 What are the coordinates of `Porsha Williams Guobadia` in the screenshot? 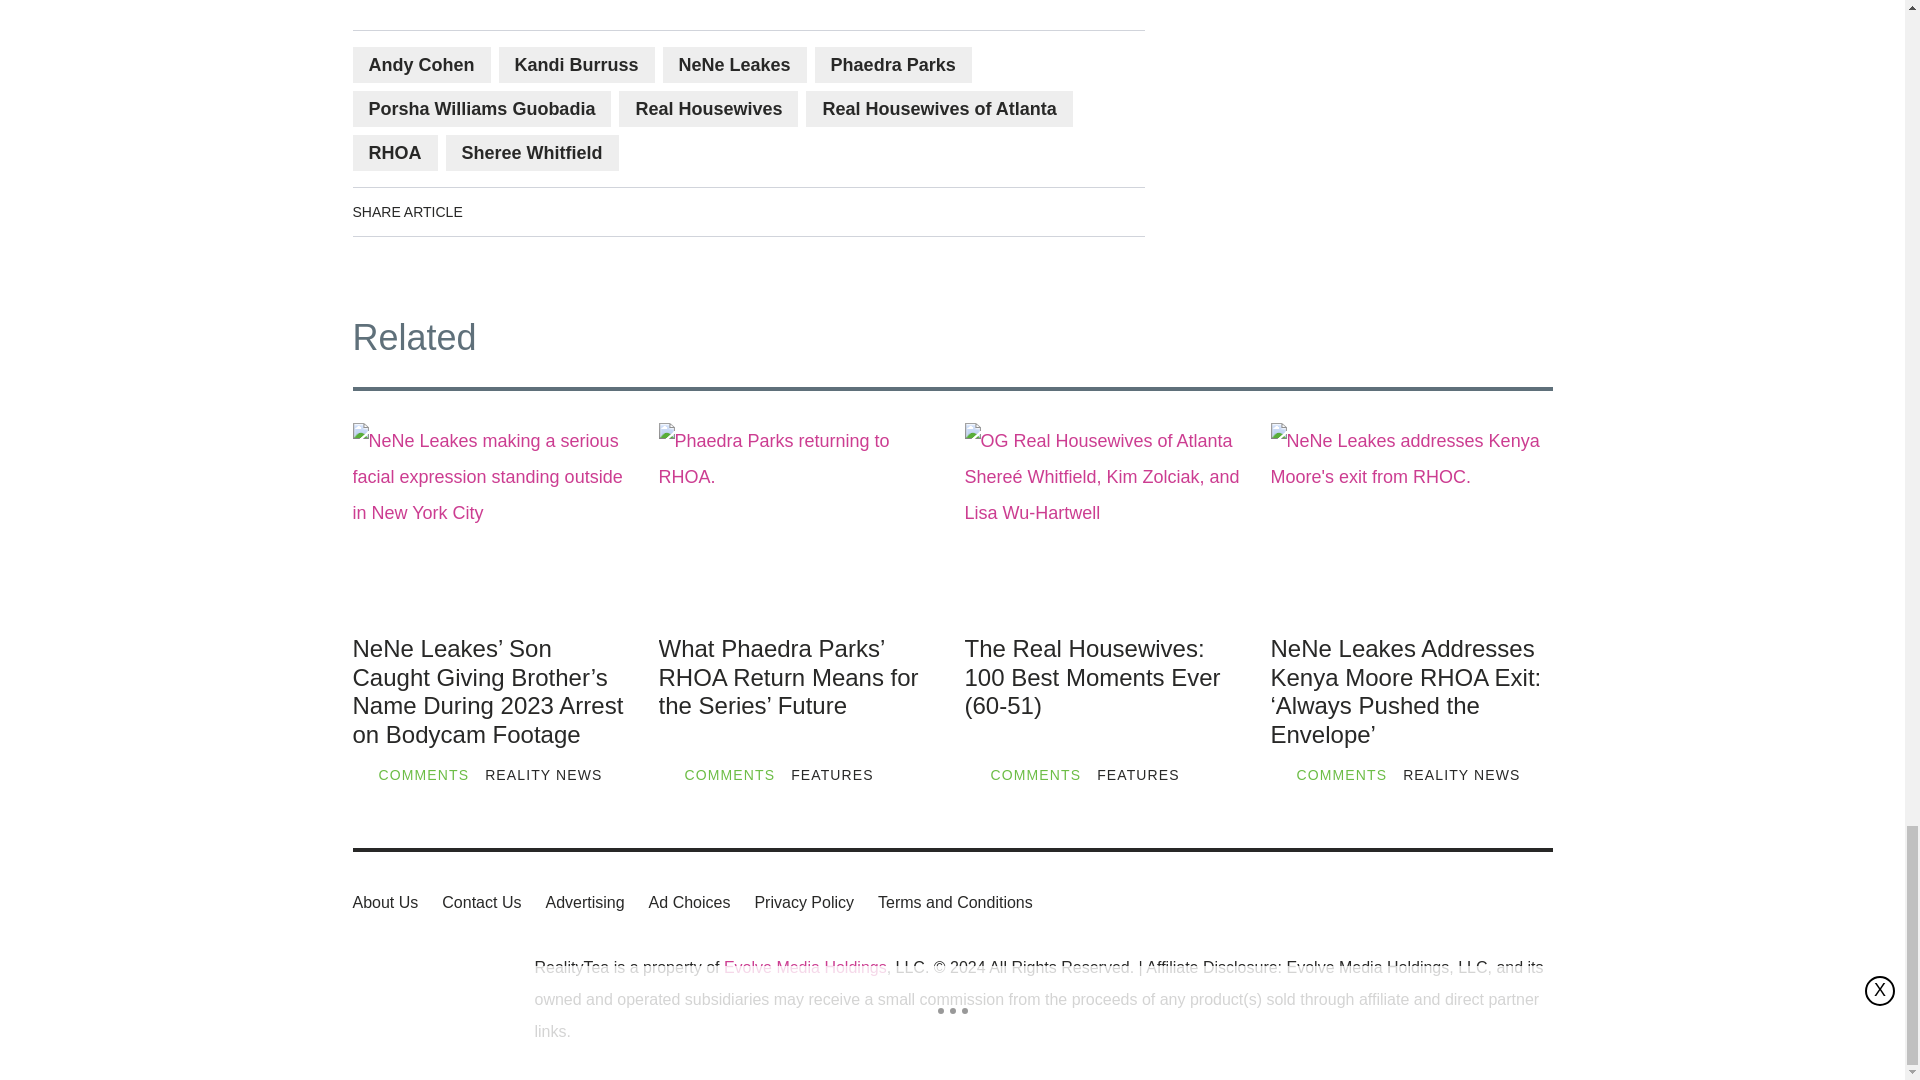 It's located at (480, 108).